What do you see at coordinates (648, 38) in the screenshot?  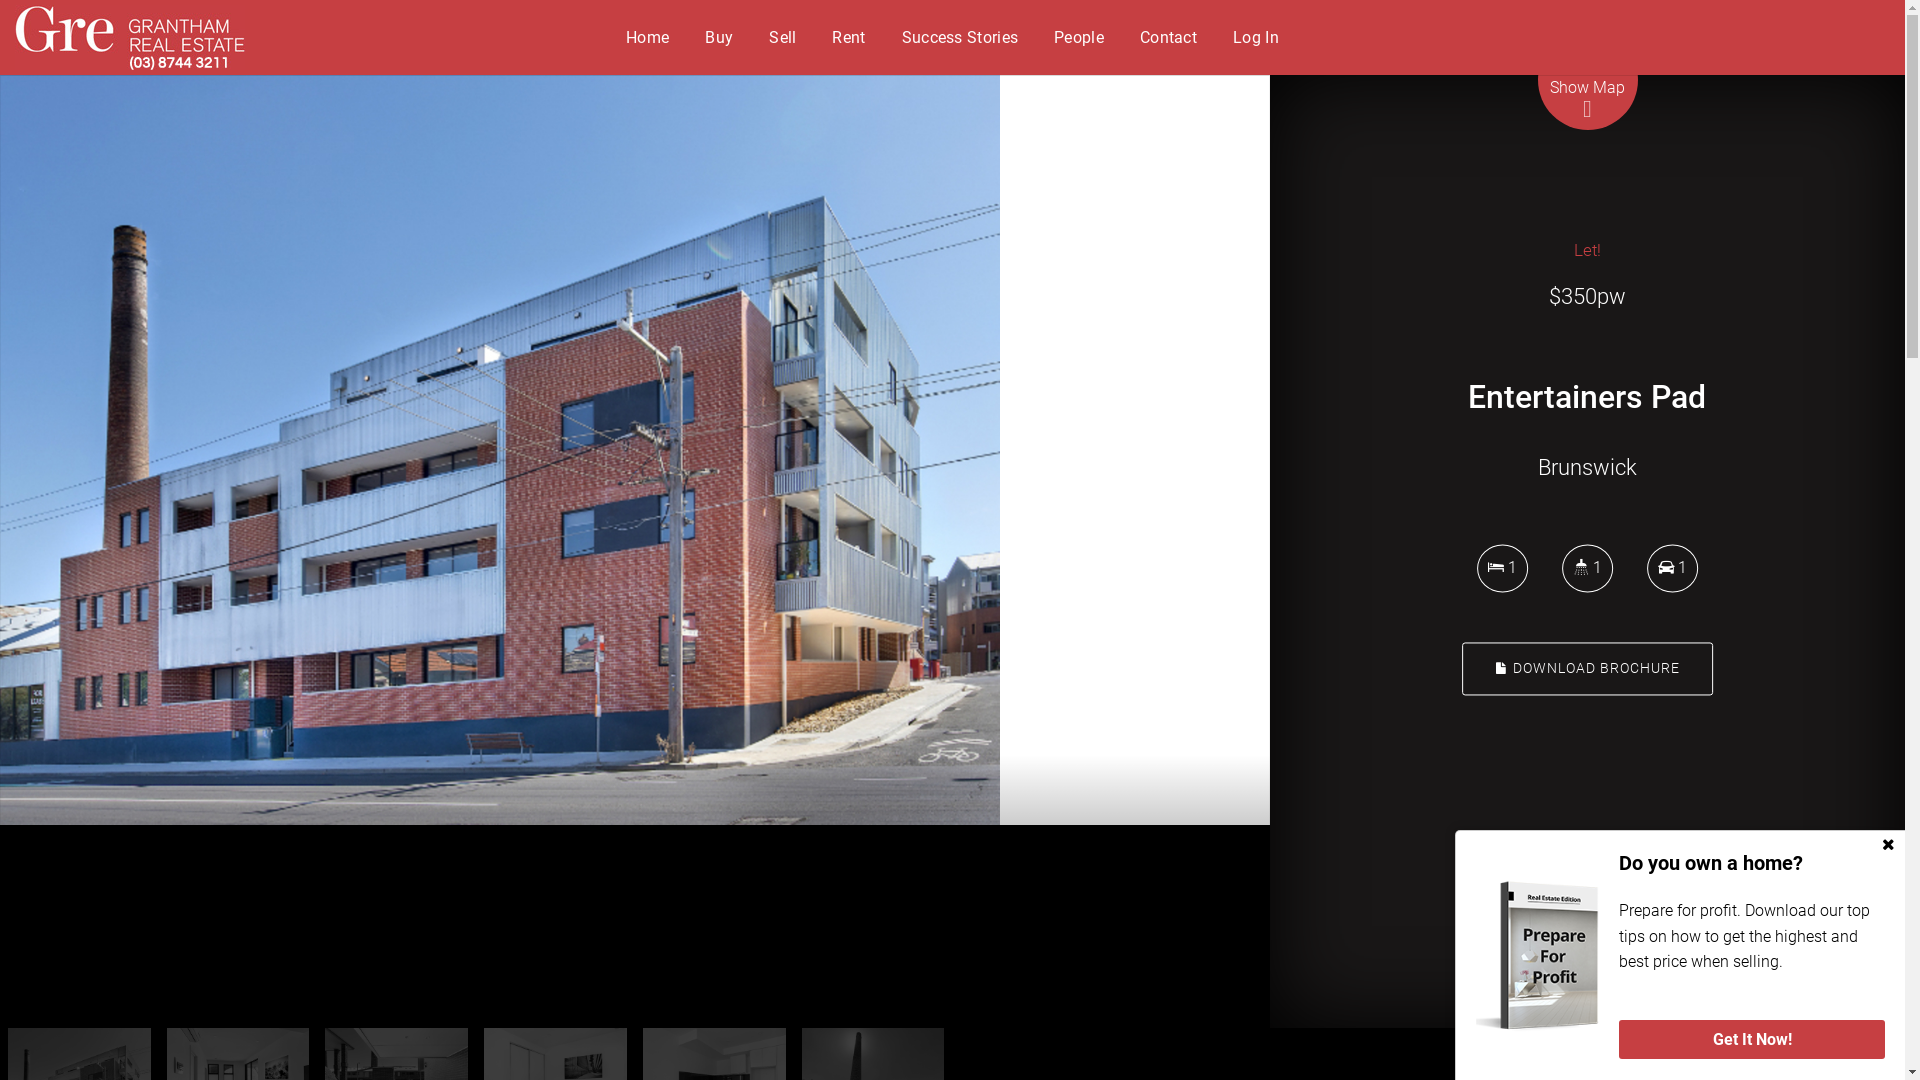 I see `Home` at bounding box center [648, 38].